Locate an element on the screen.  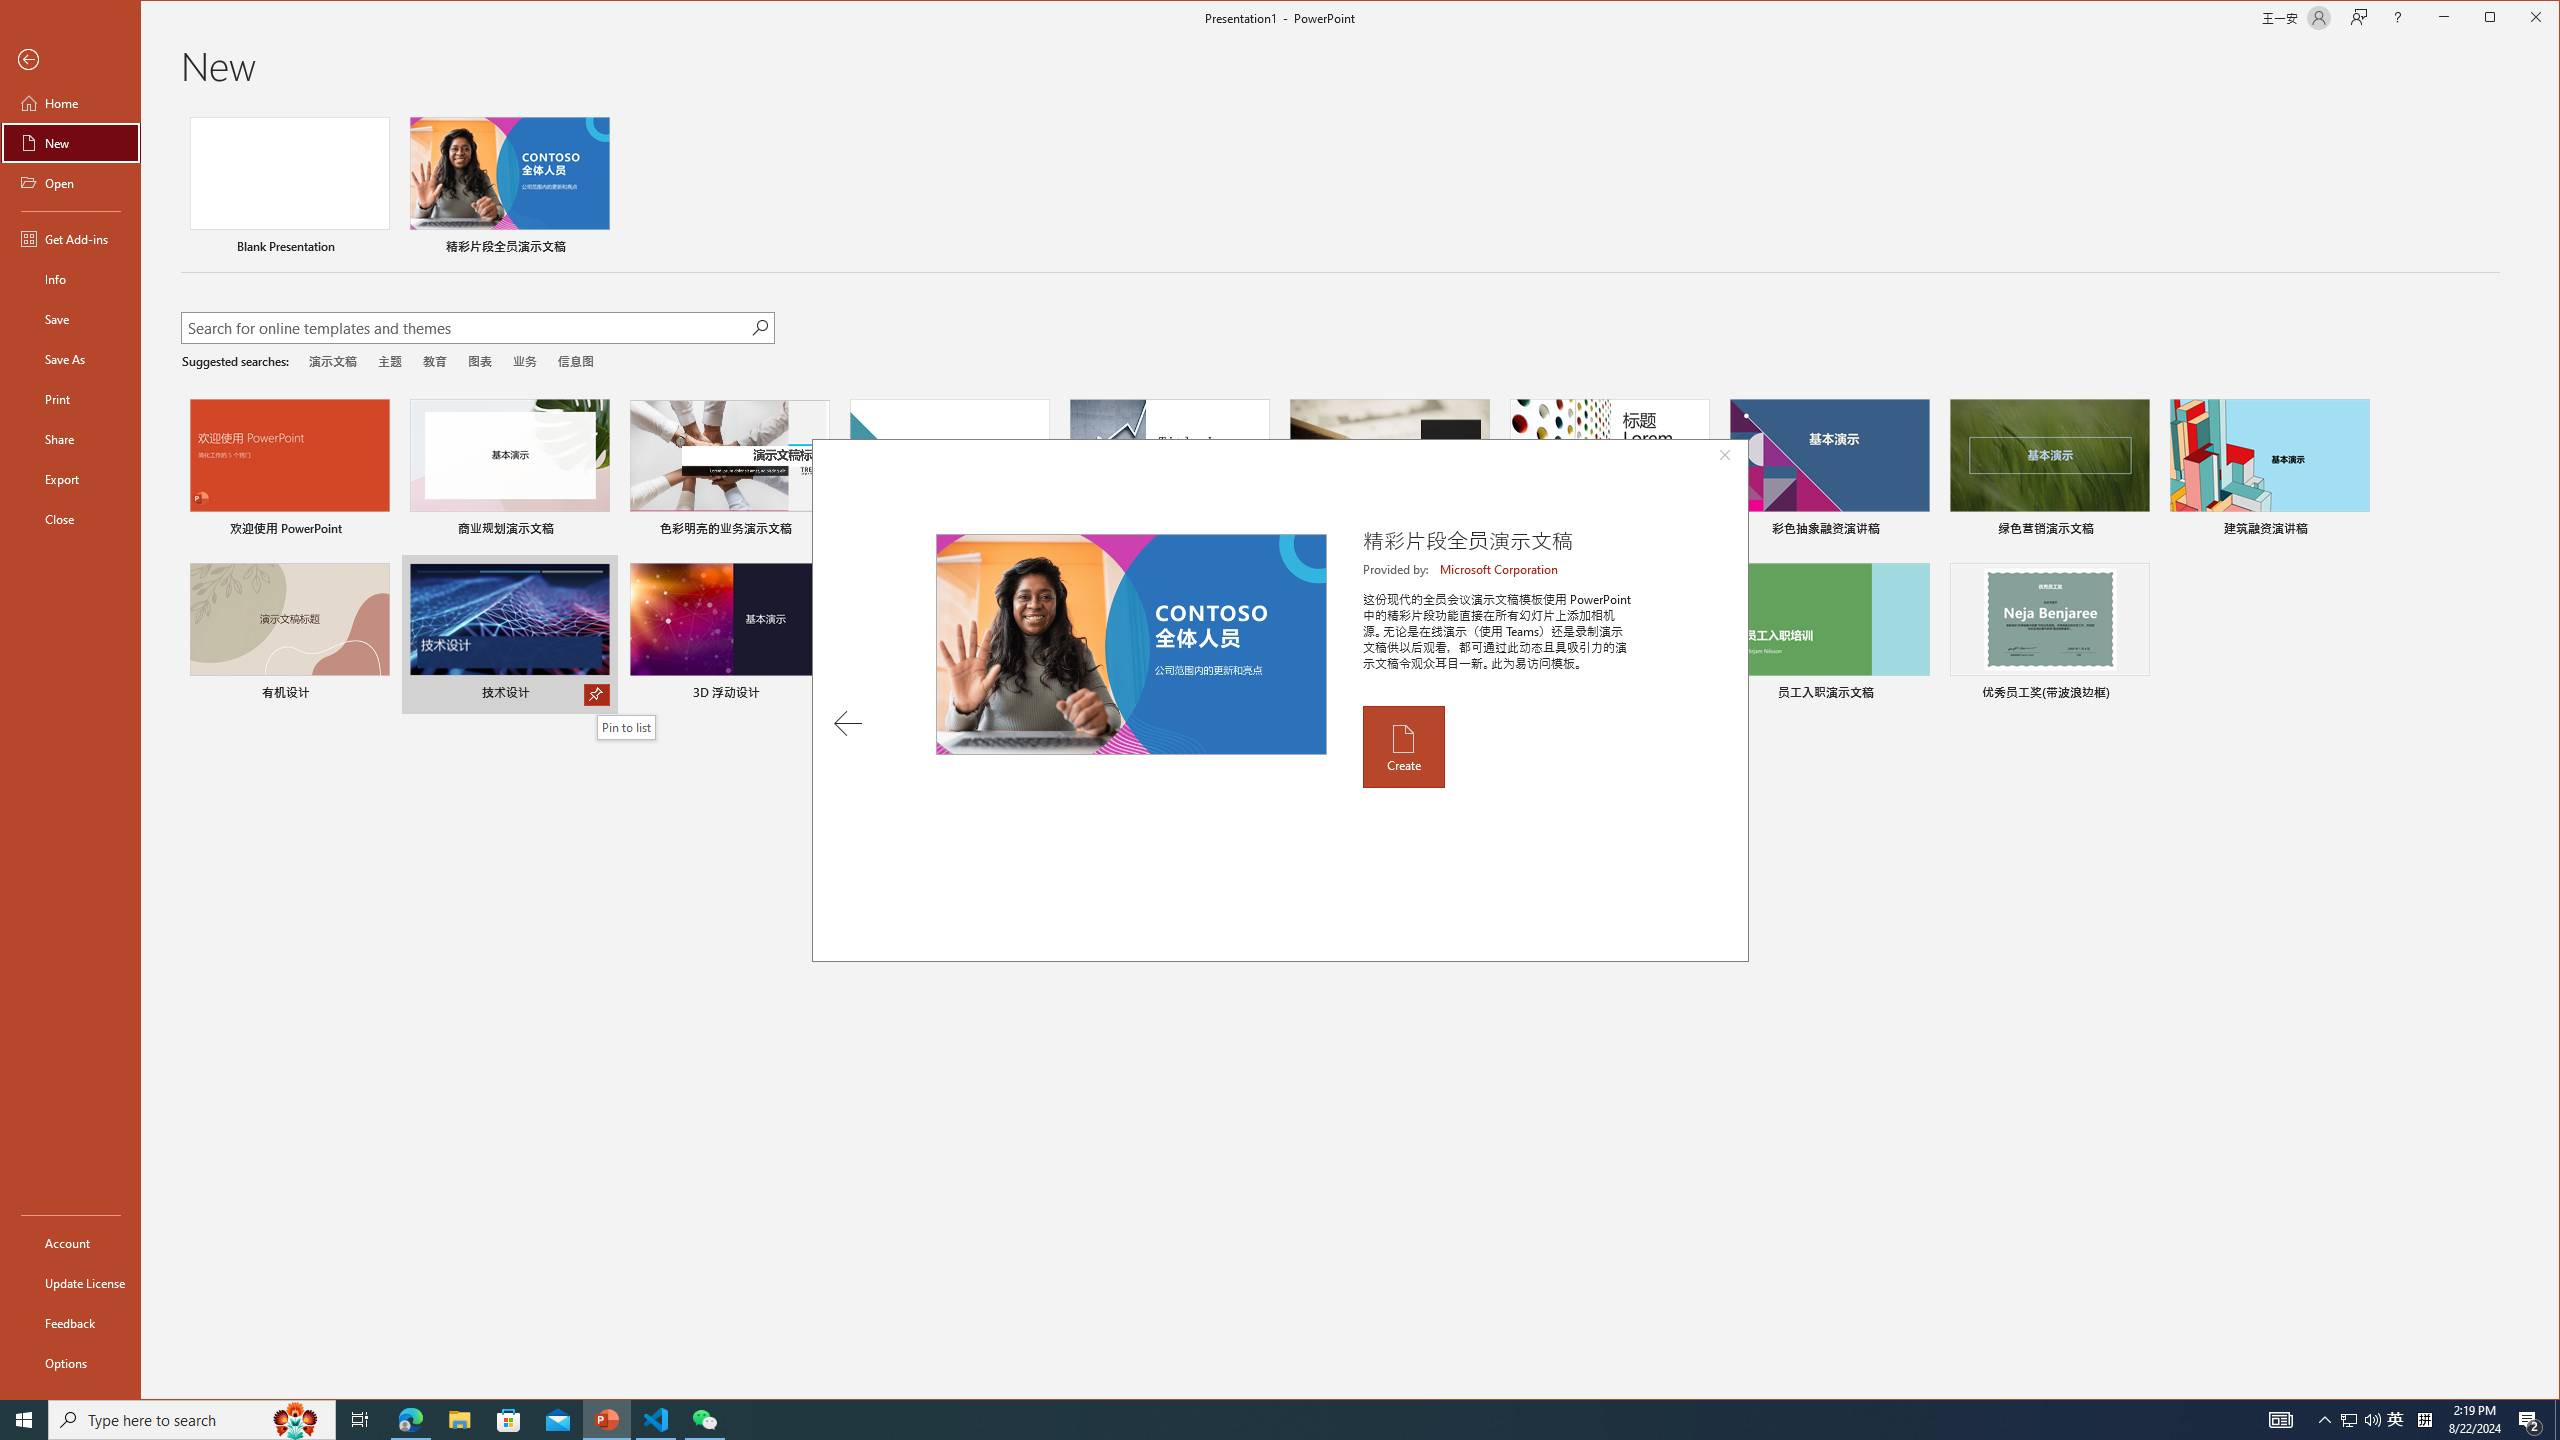
WeChat - 1 running window is located at coordinates (704, 1420).